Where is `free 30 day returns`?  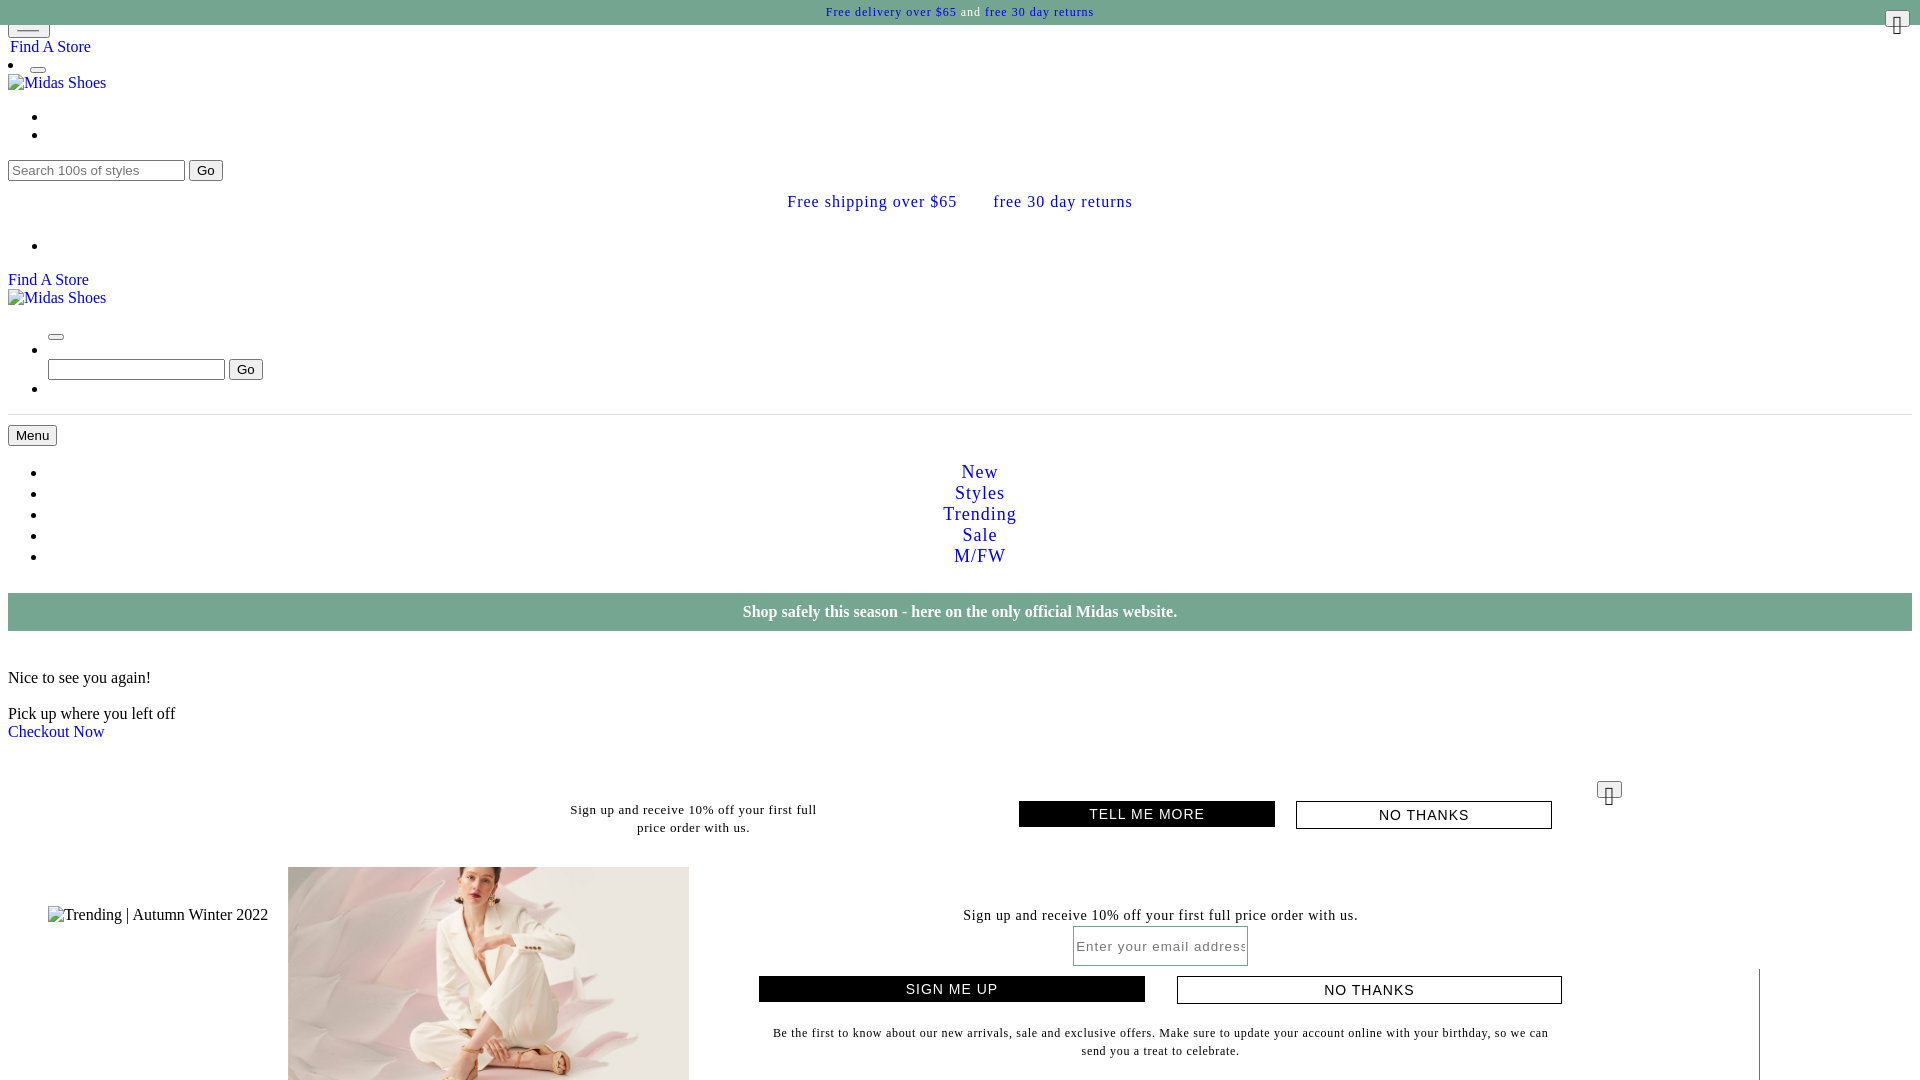
free 30 day returns is located at coordinates (1040, 12).